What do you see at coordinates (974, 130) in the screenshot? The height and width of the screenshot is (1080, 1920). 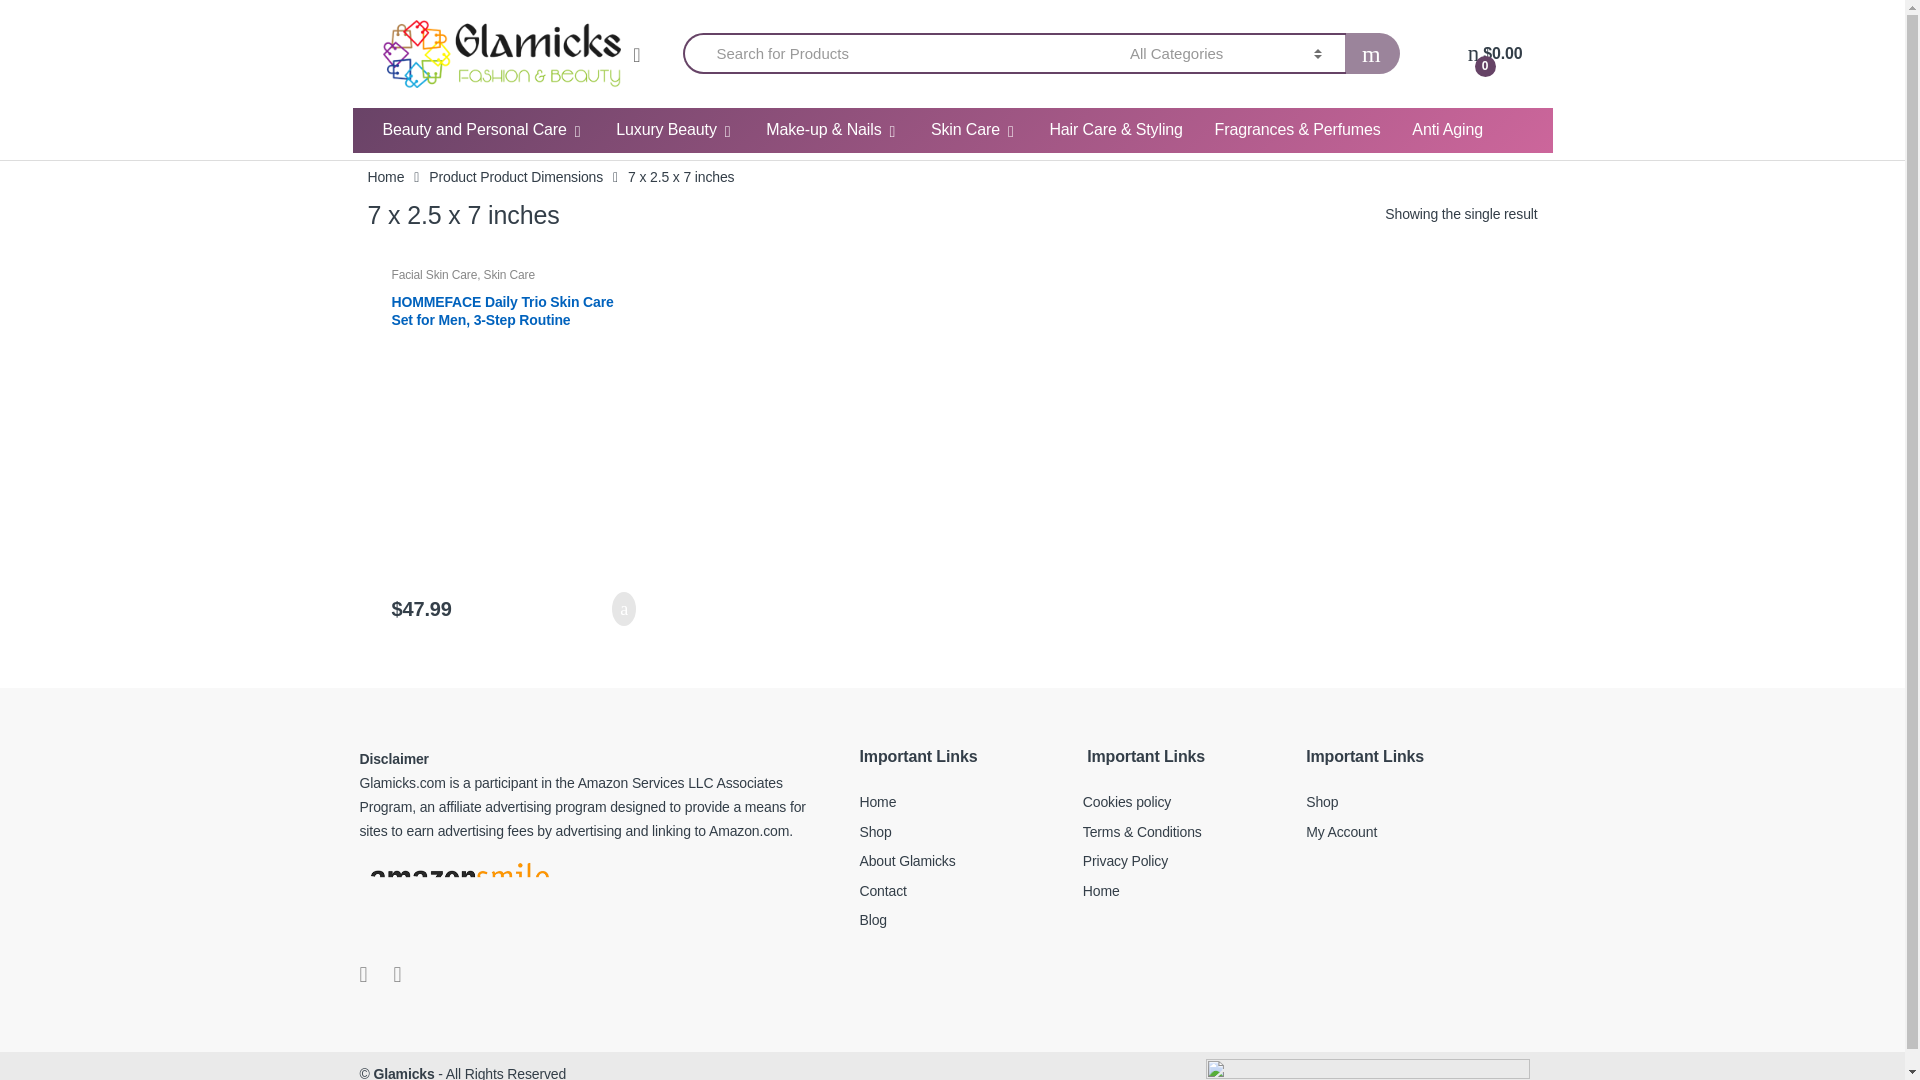 I see `Skin Care` at bounding box center [974, 130].